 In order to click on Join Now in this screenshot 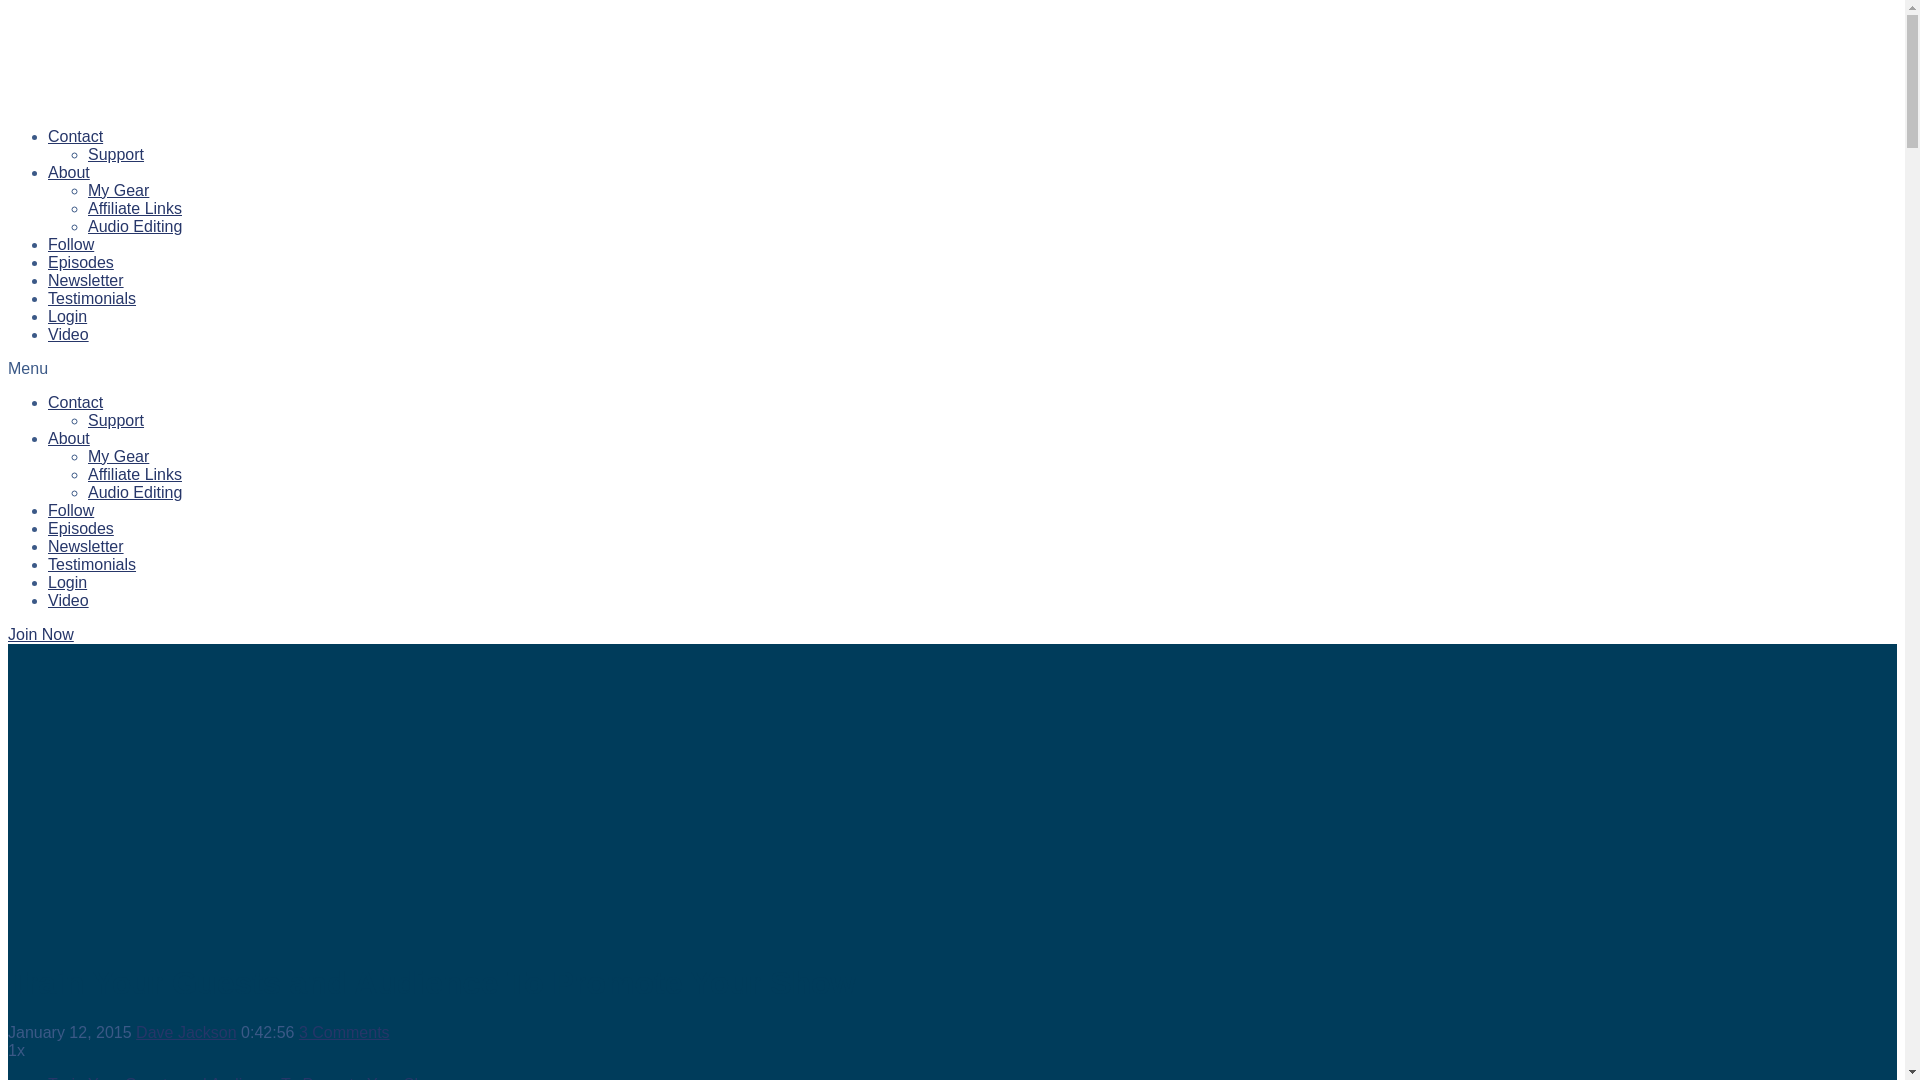, I will do `click(40, 634)`.